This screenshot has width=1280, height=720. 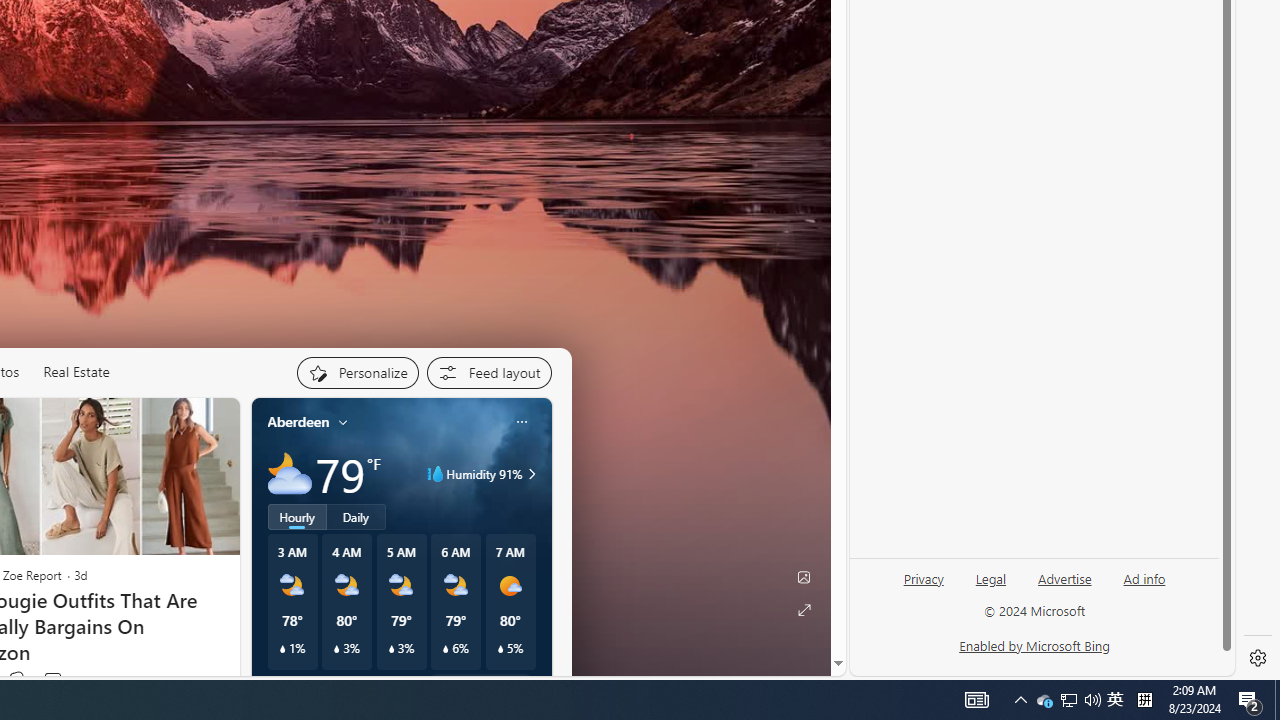 I want to click on Ad info, so click(x=1144, y=579).